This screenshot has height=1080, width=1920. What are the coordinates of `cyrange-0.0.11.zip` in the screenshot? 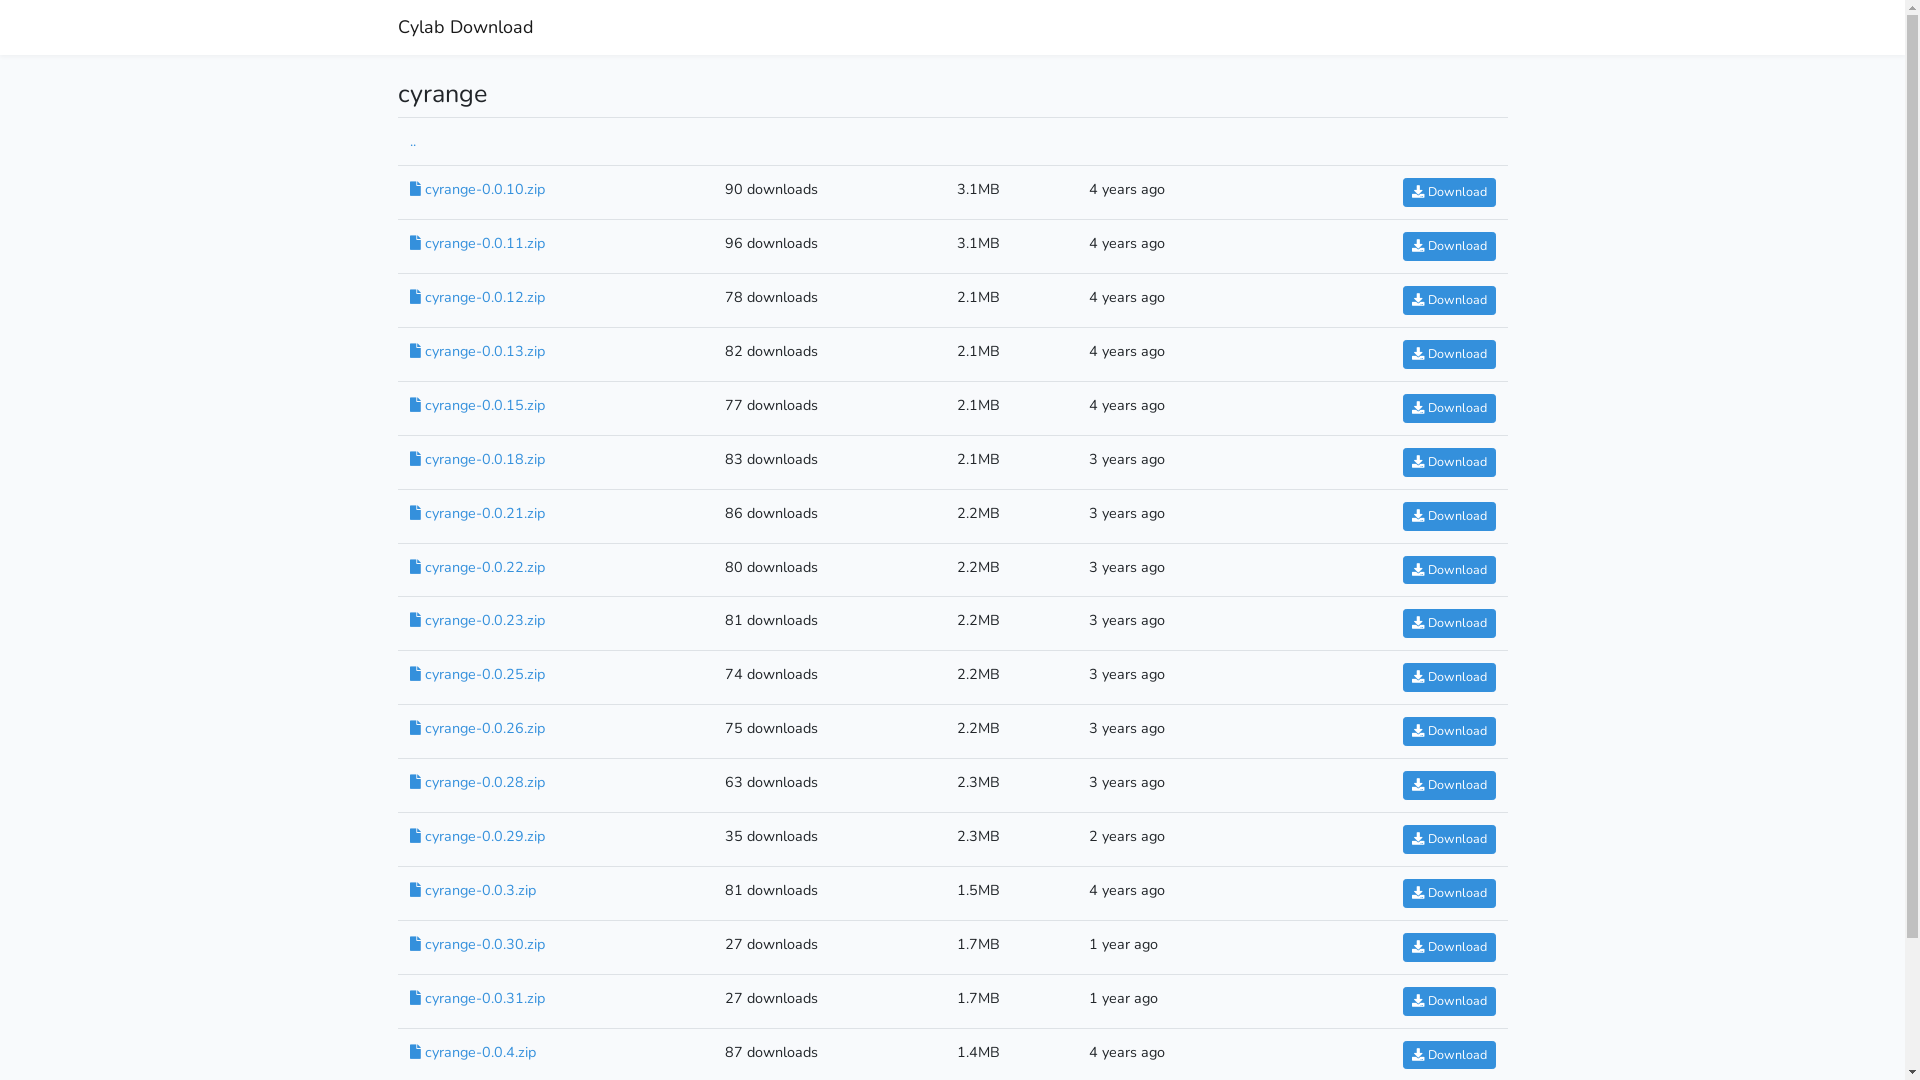 It's located at (478, 243).